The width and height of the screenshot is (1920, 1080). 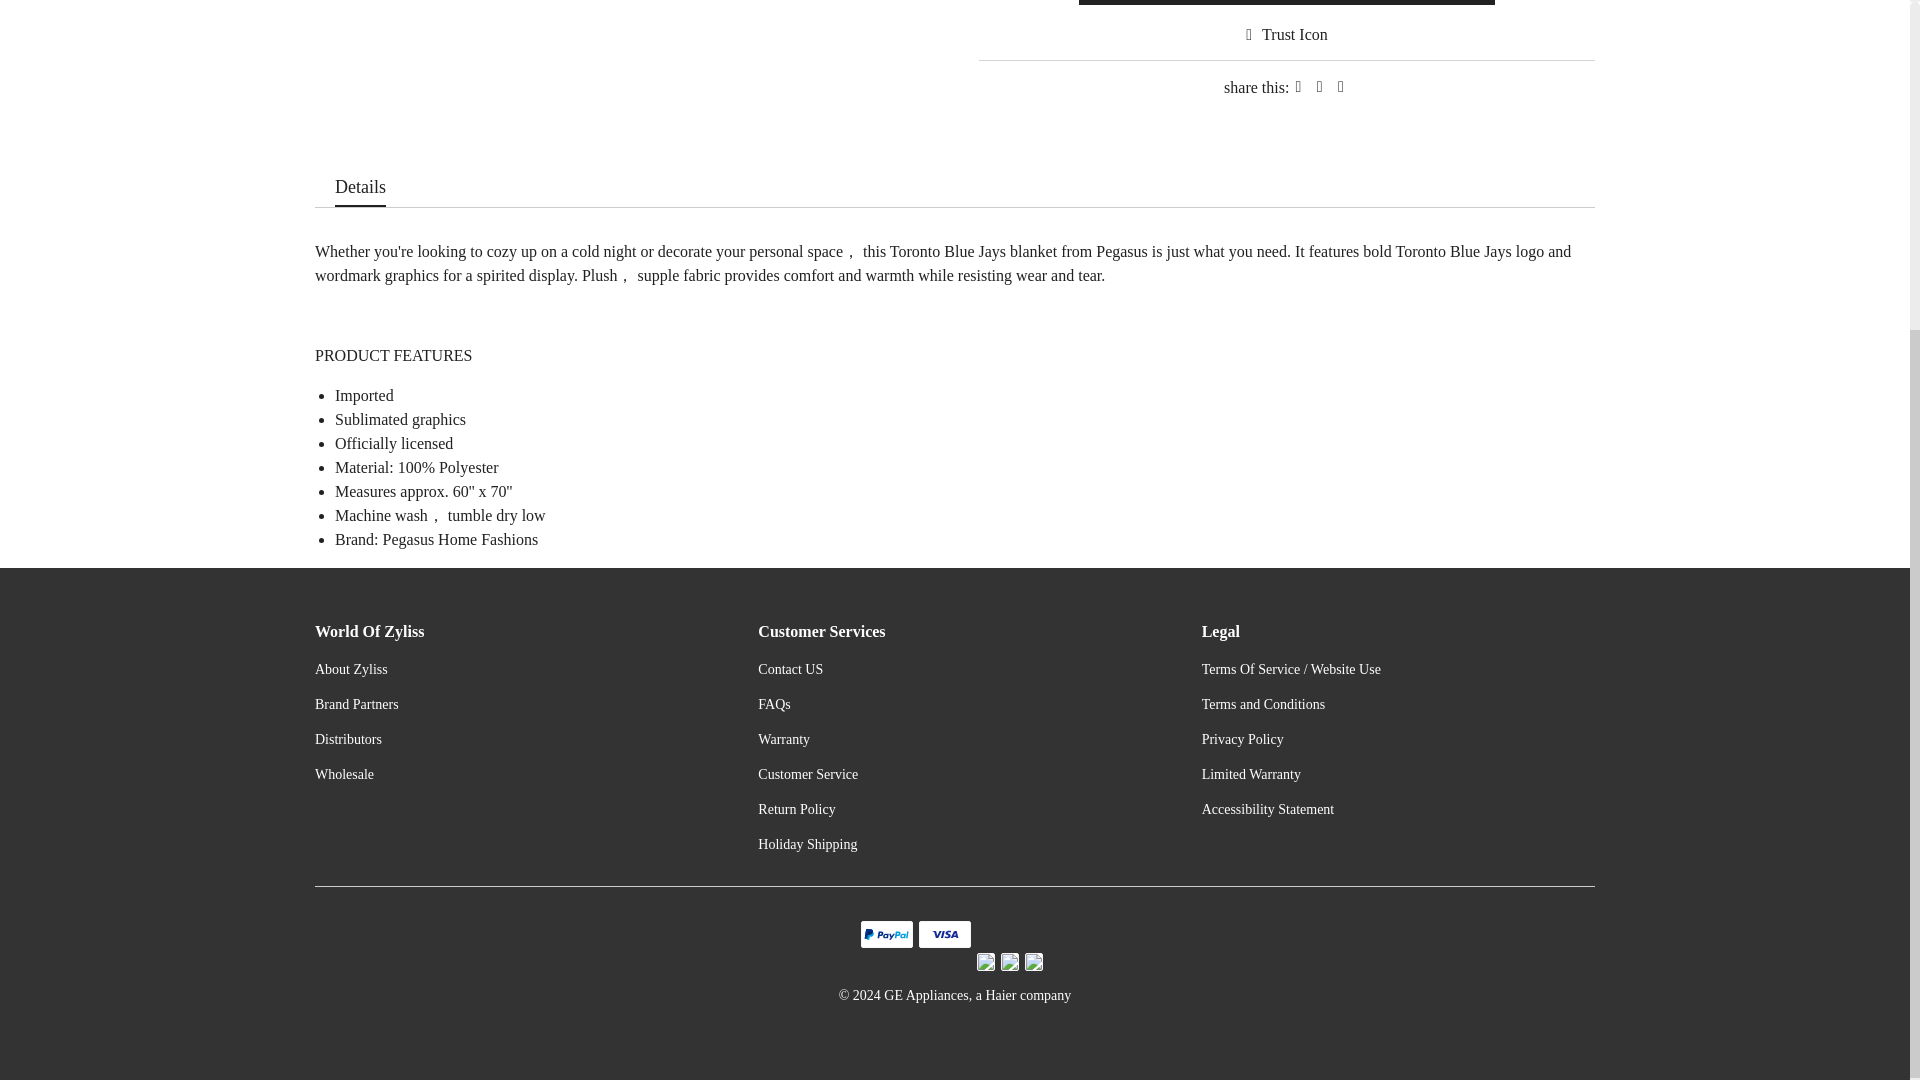 What do you see at coordinates (796, 809) in the screenshot?
I see `Return Policy` at bounding box center [796, 809].